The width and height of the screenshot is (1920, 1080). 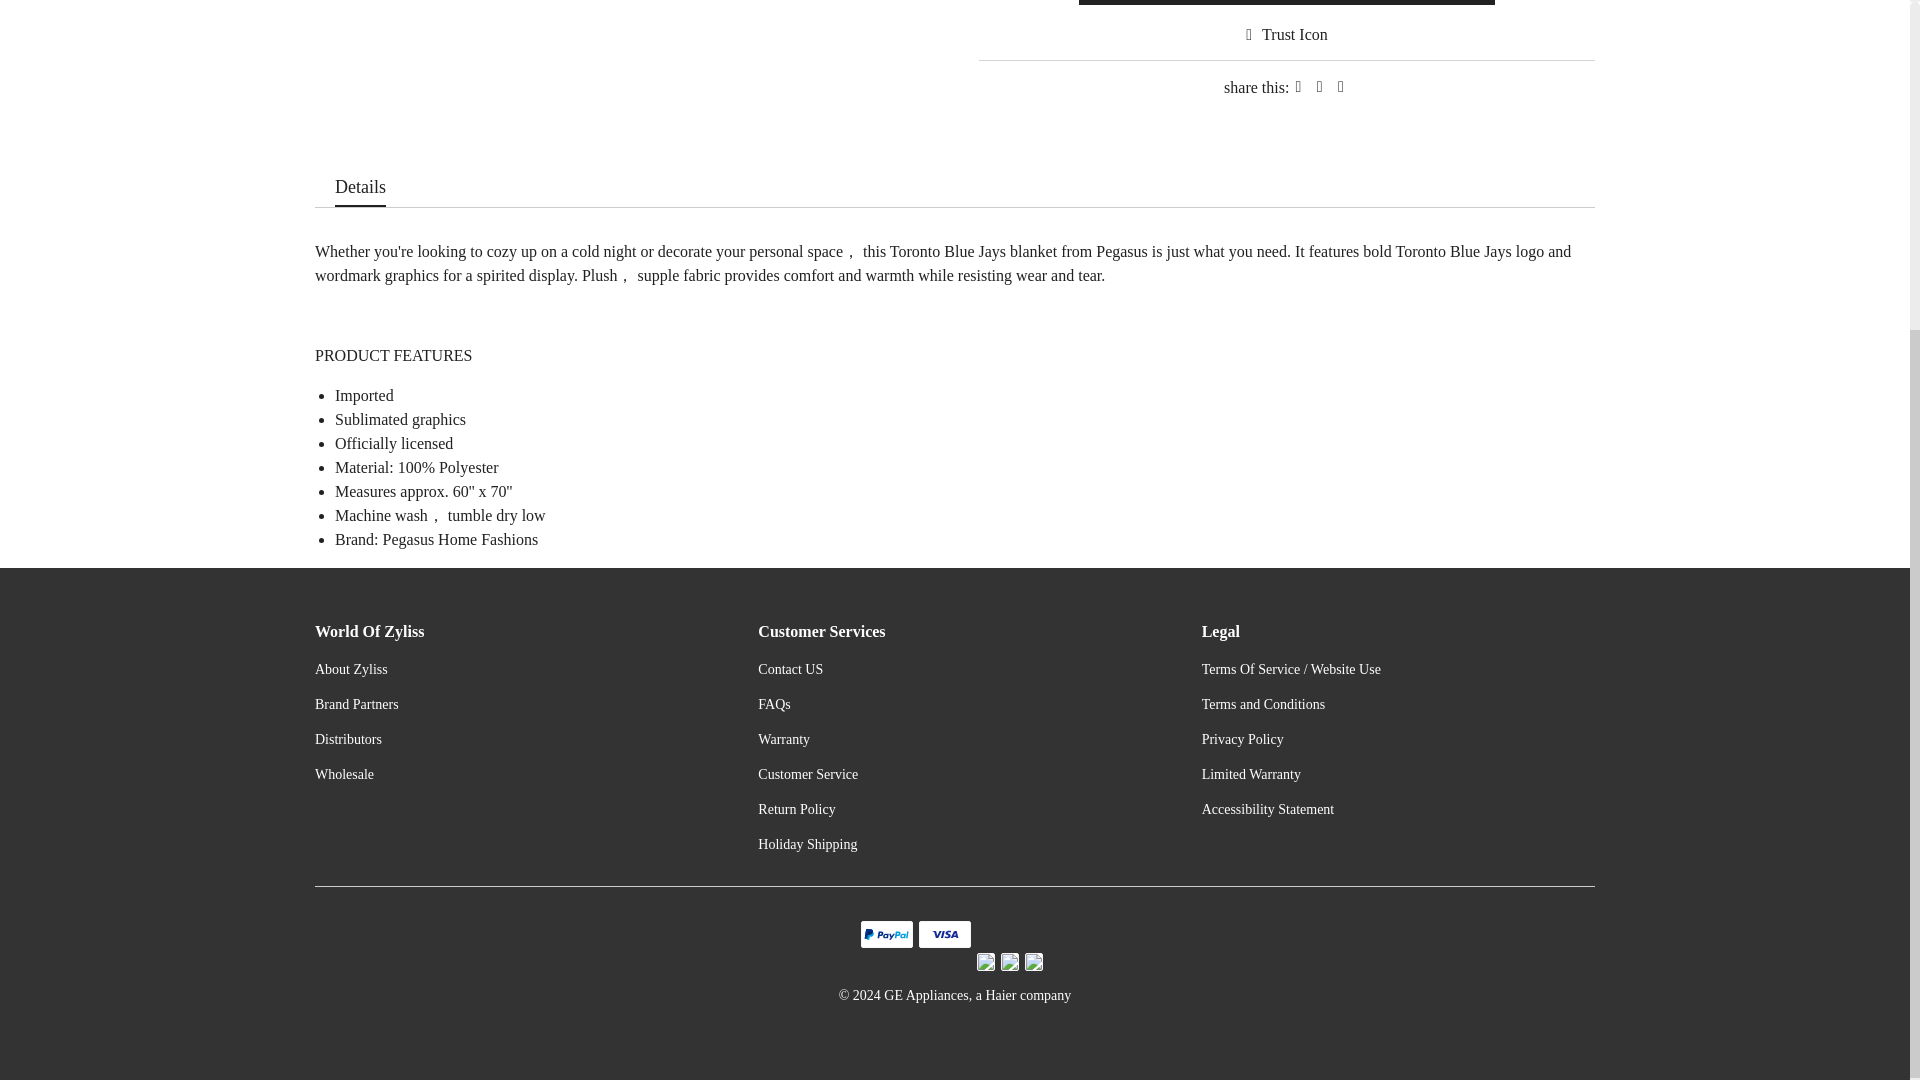 What do you see at coordinates (796, 809) in the screenshot?
I see `Return Policy` at bounding box center [796, 809].